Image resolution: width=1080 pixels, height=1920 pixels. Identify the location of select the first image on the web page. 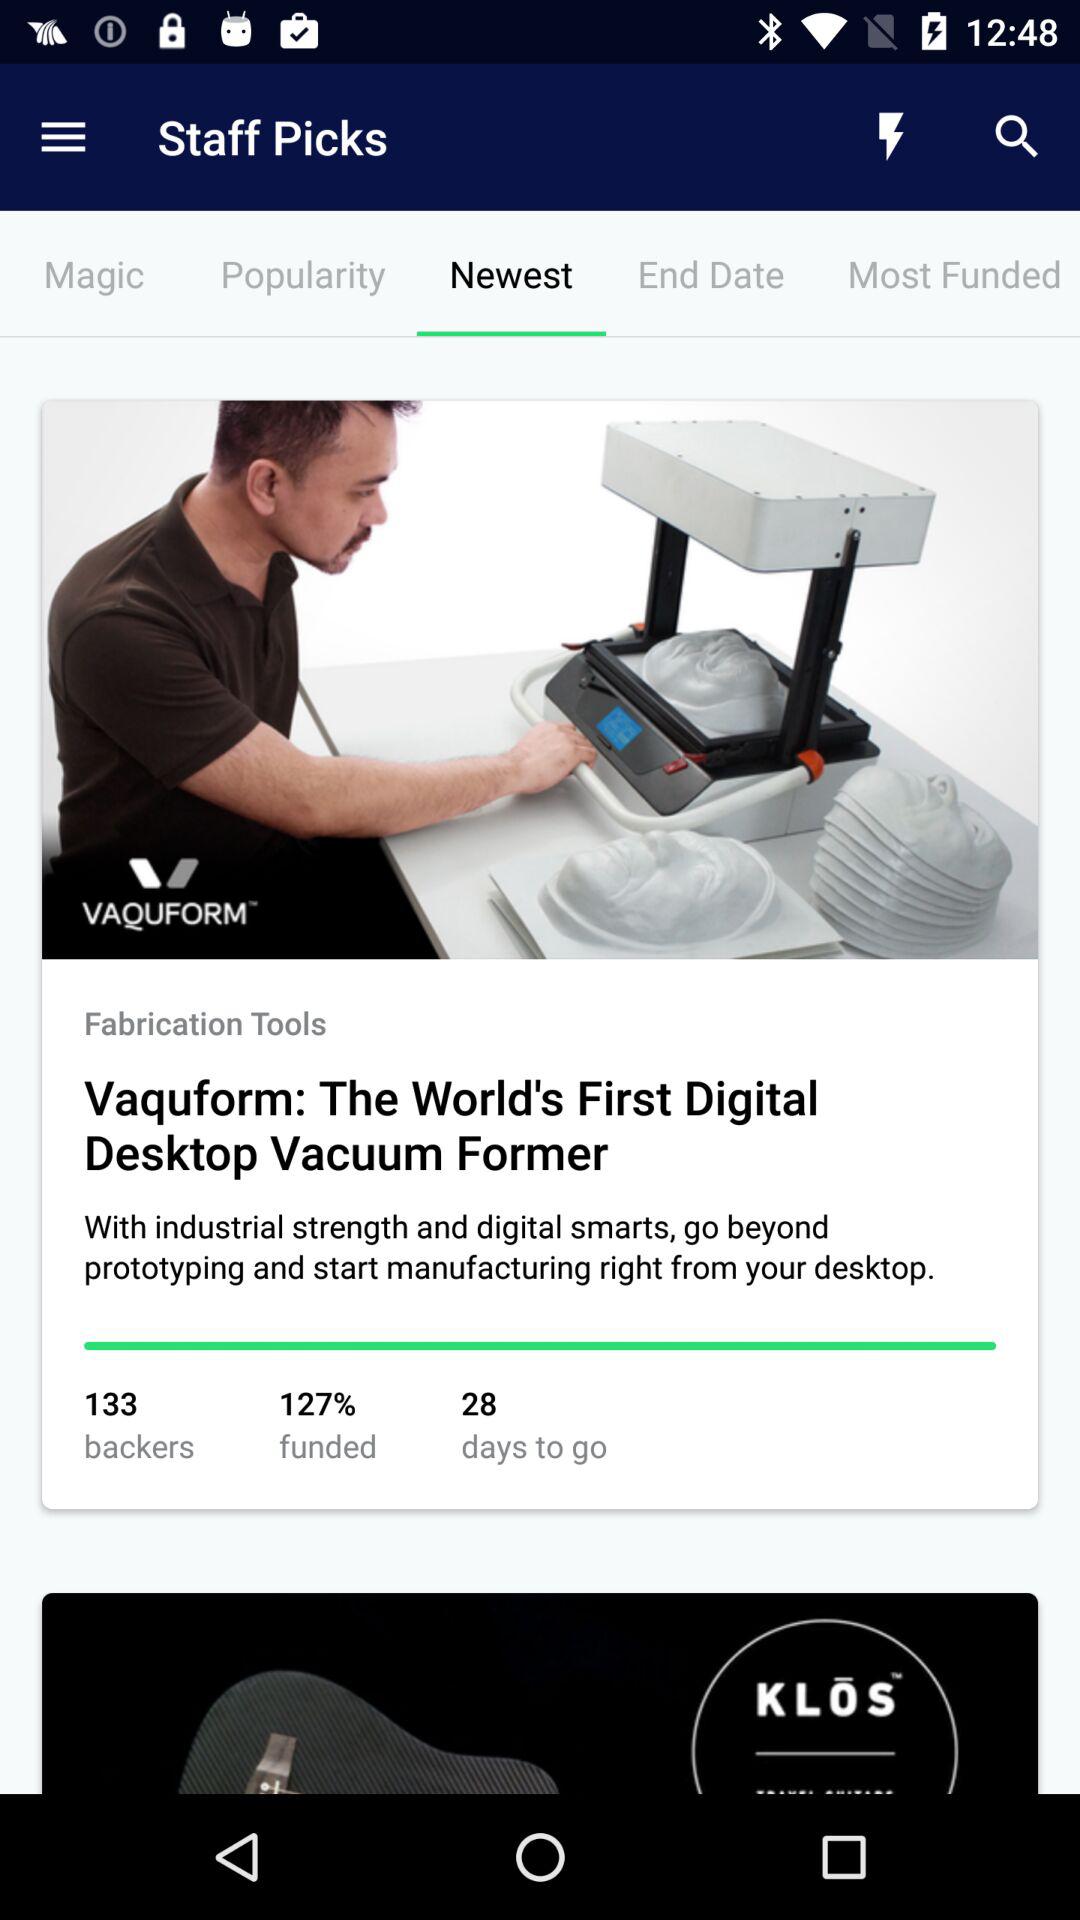
(540, 680).